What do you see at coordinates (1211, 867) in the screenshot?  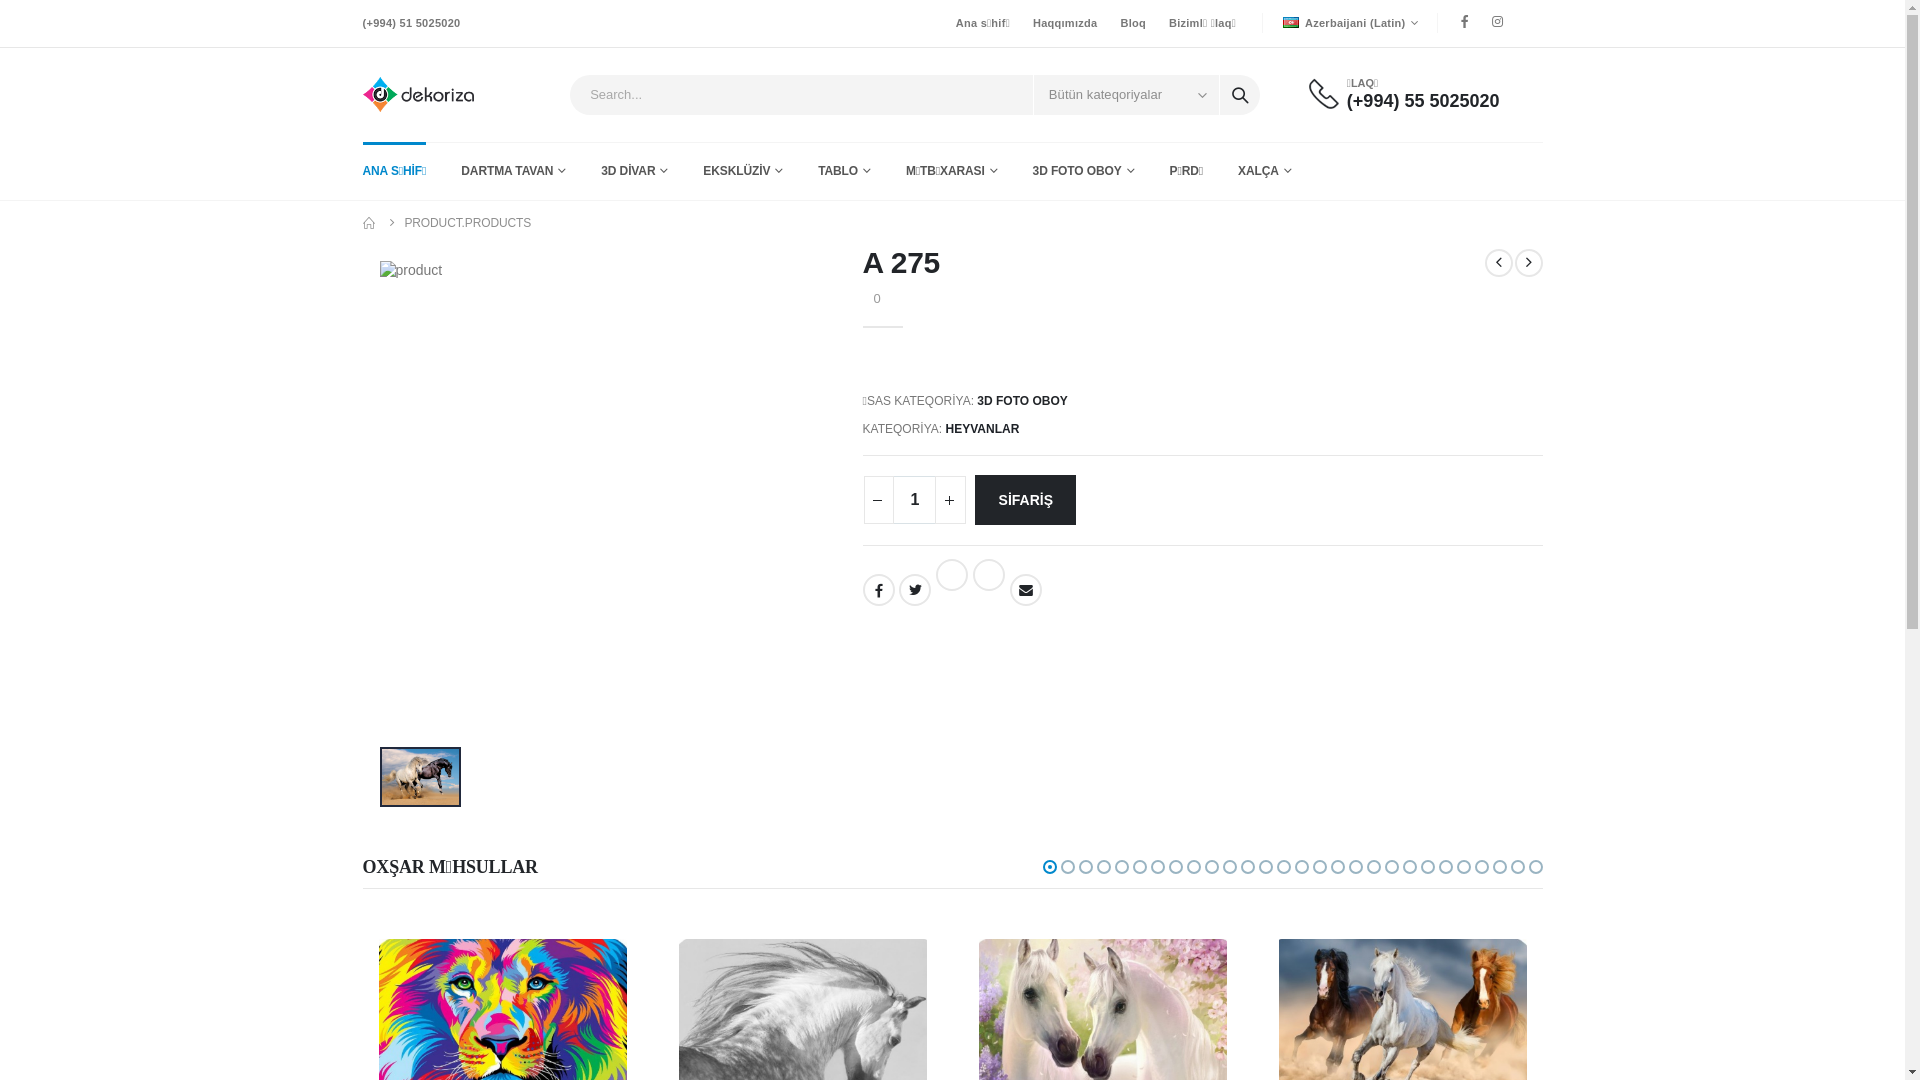 I see `dot` at bounding box center [1211, 867].